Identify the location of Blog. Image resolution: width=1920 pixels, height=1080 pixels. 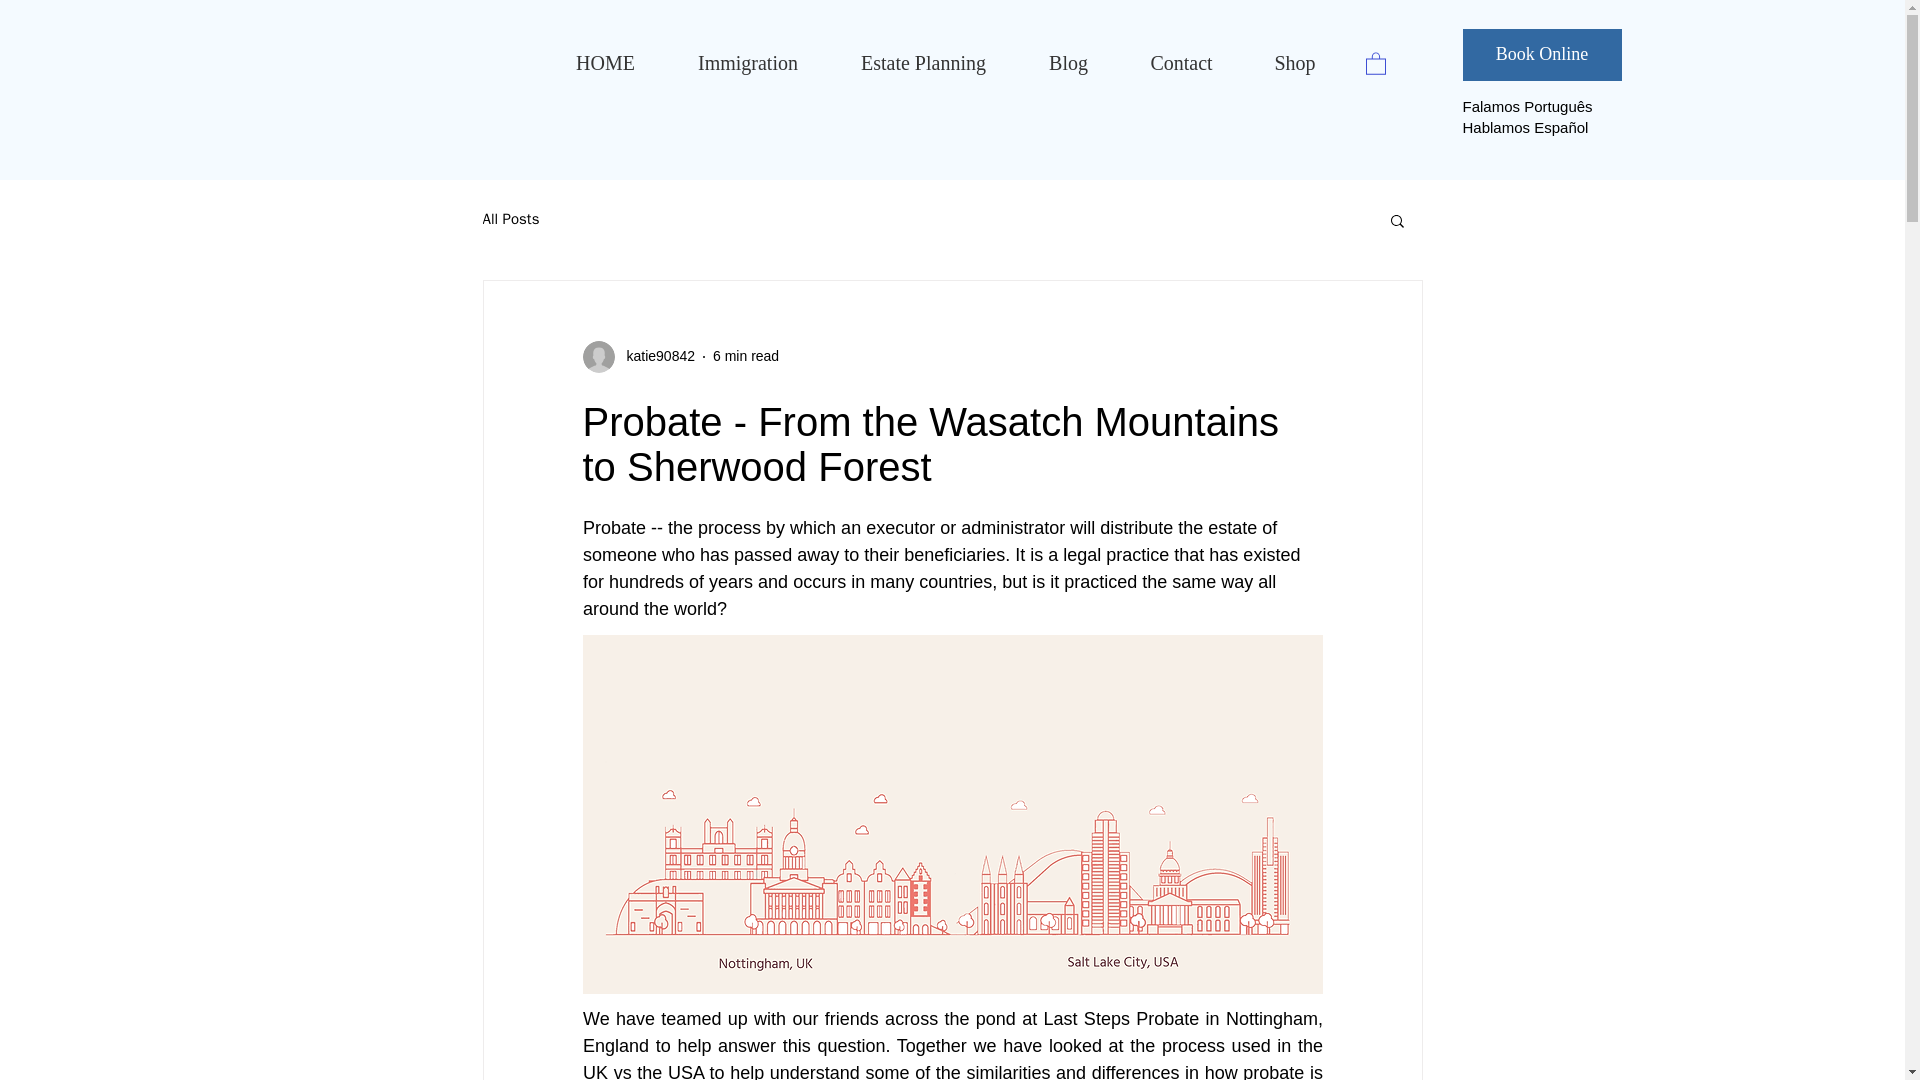
(1068, 63).